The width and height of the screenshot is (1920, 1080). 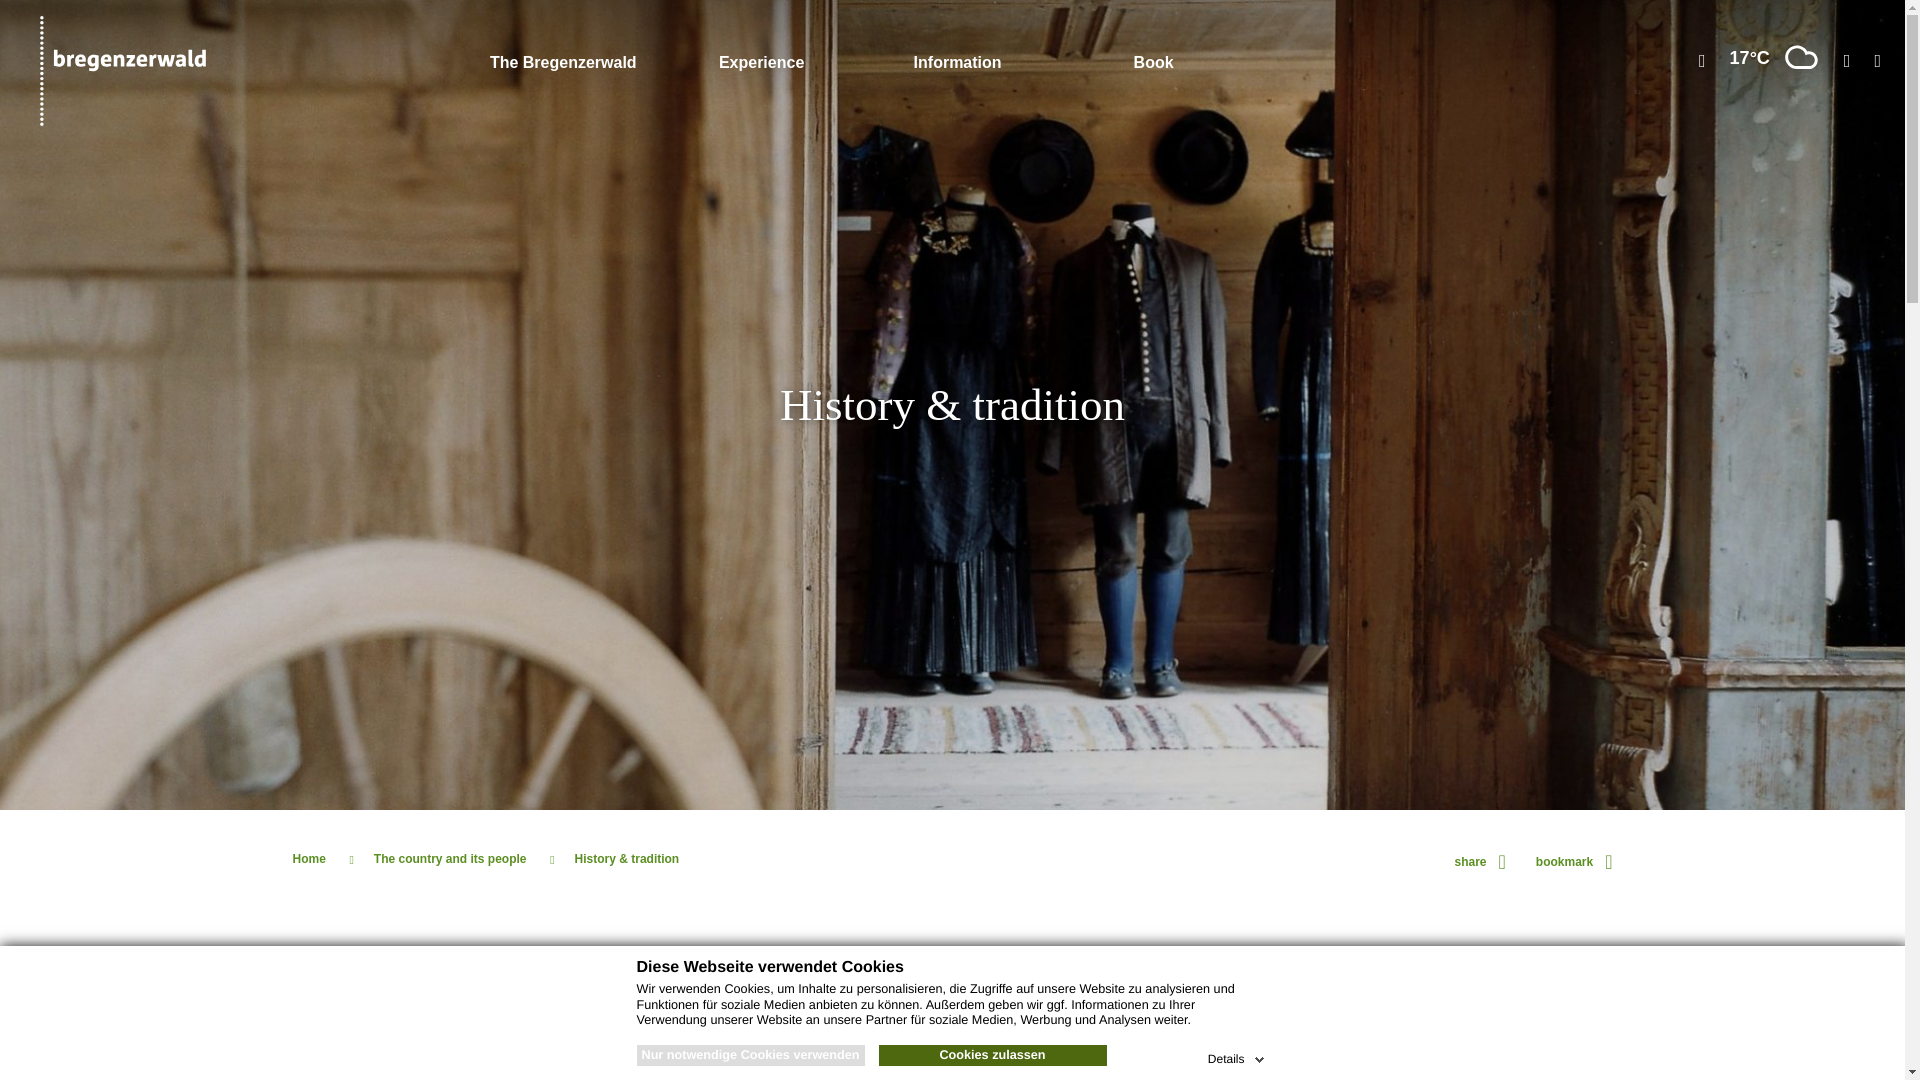 What do you see at coordinates (991, 1056) in the screenshot?
I see `Cookies zulassen` at bounding box center [991, 1056].